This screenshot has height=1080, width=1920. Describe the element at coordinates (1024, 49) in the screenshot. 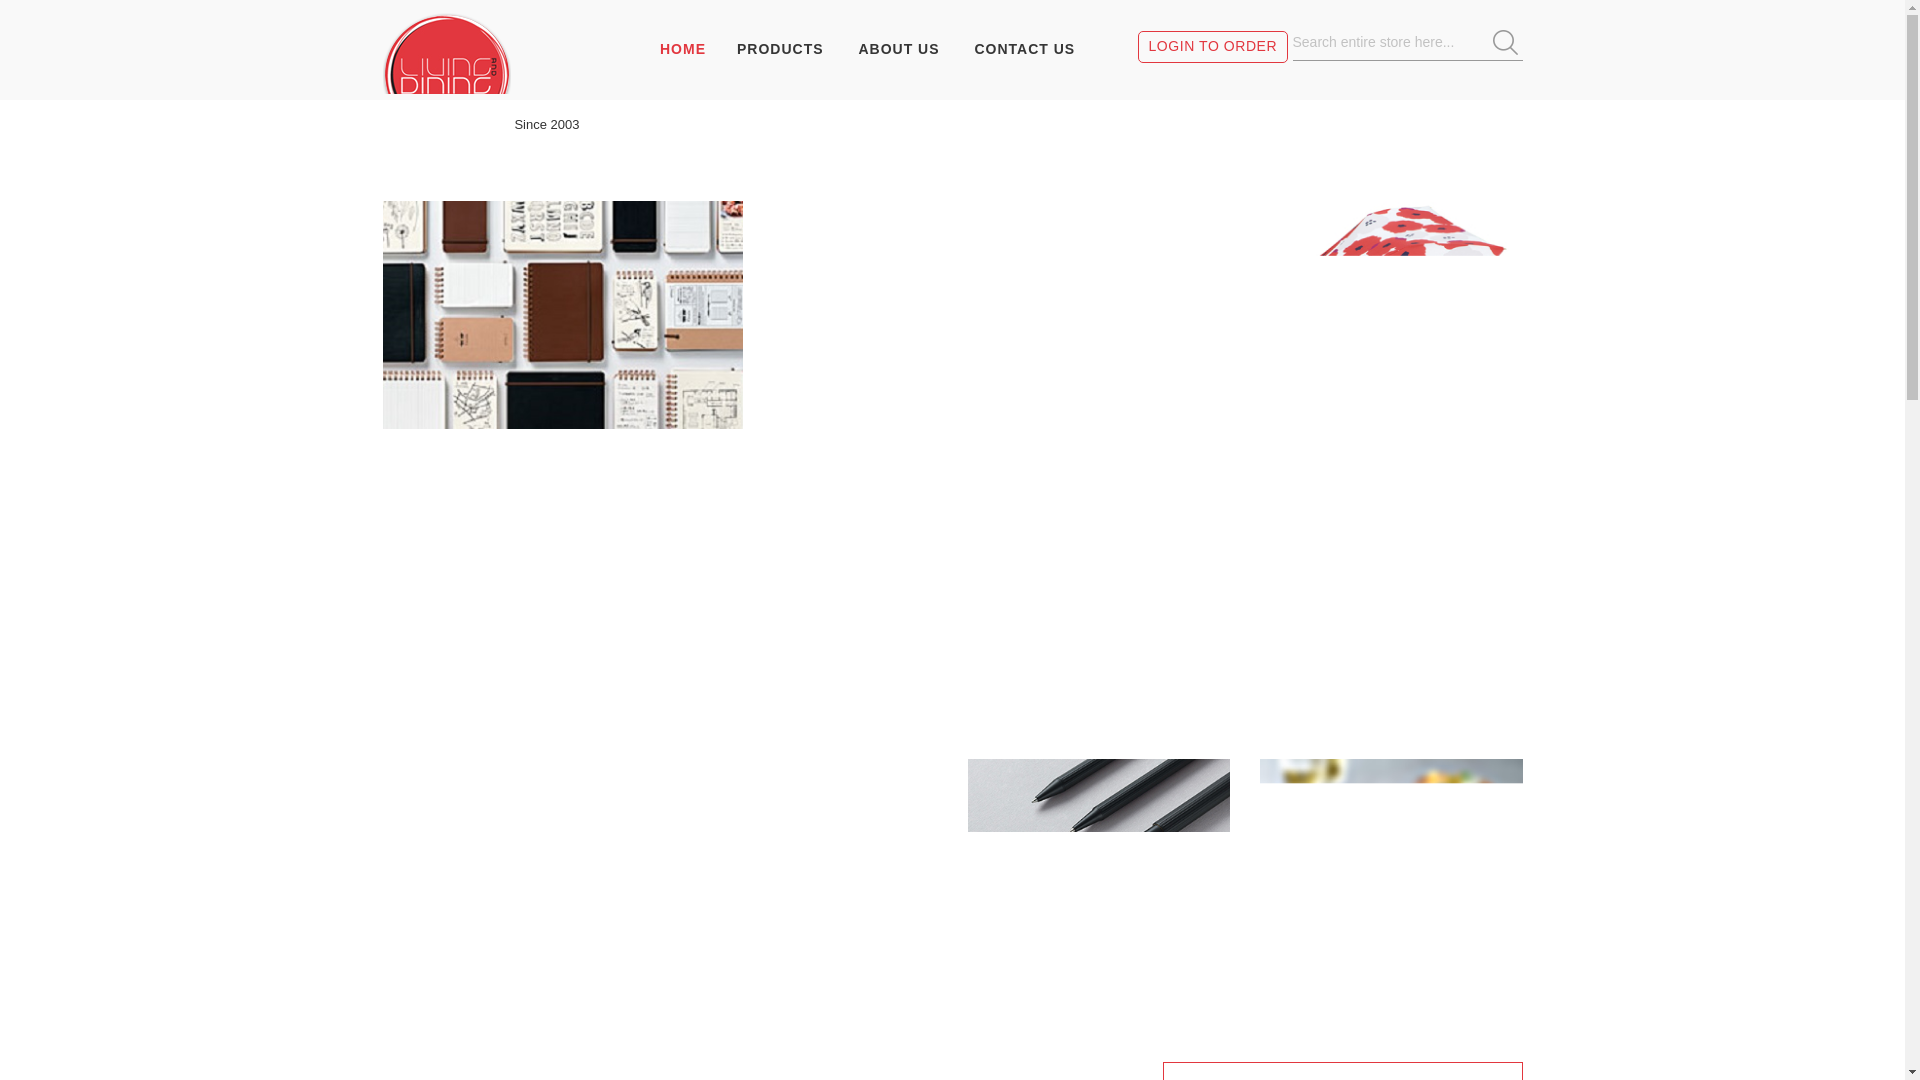

I see `CONTACT US` at that location.